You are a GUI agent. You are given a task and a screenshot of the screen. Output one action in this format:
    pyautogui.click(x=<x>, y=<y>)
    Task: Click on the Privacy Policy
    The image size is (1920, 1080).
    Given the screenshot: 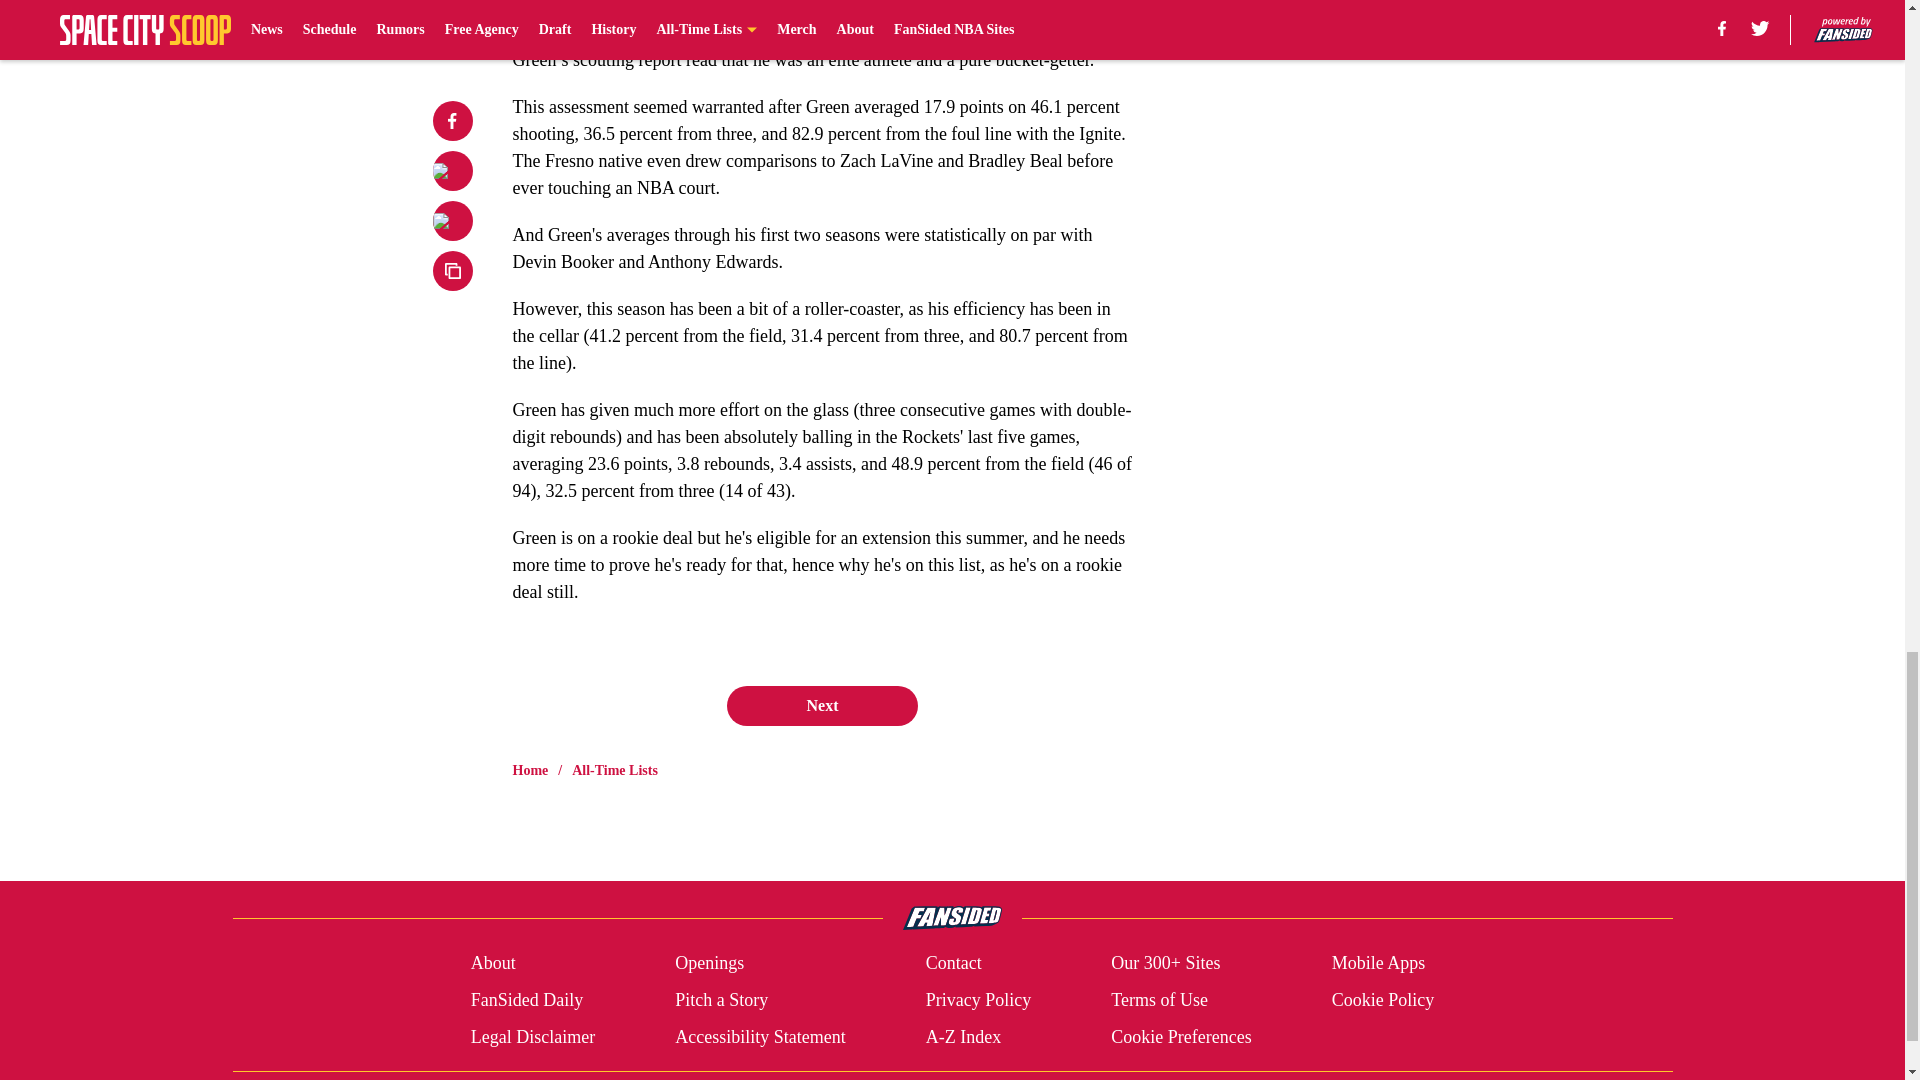 What is the action you would take?
    pyautogui.click(x=978, y=1000)
    